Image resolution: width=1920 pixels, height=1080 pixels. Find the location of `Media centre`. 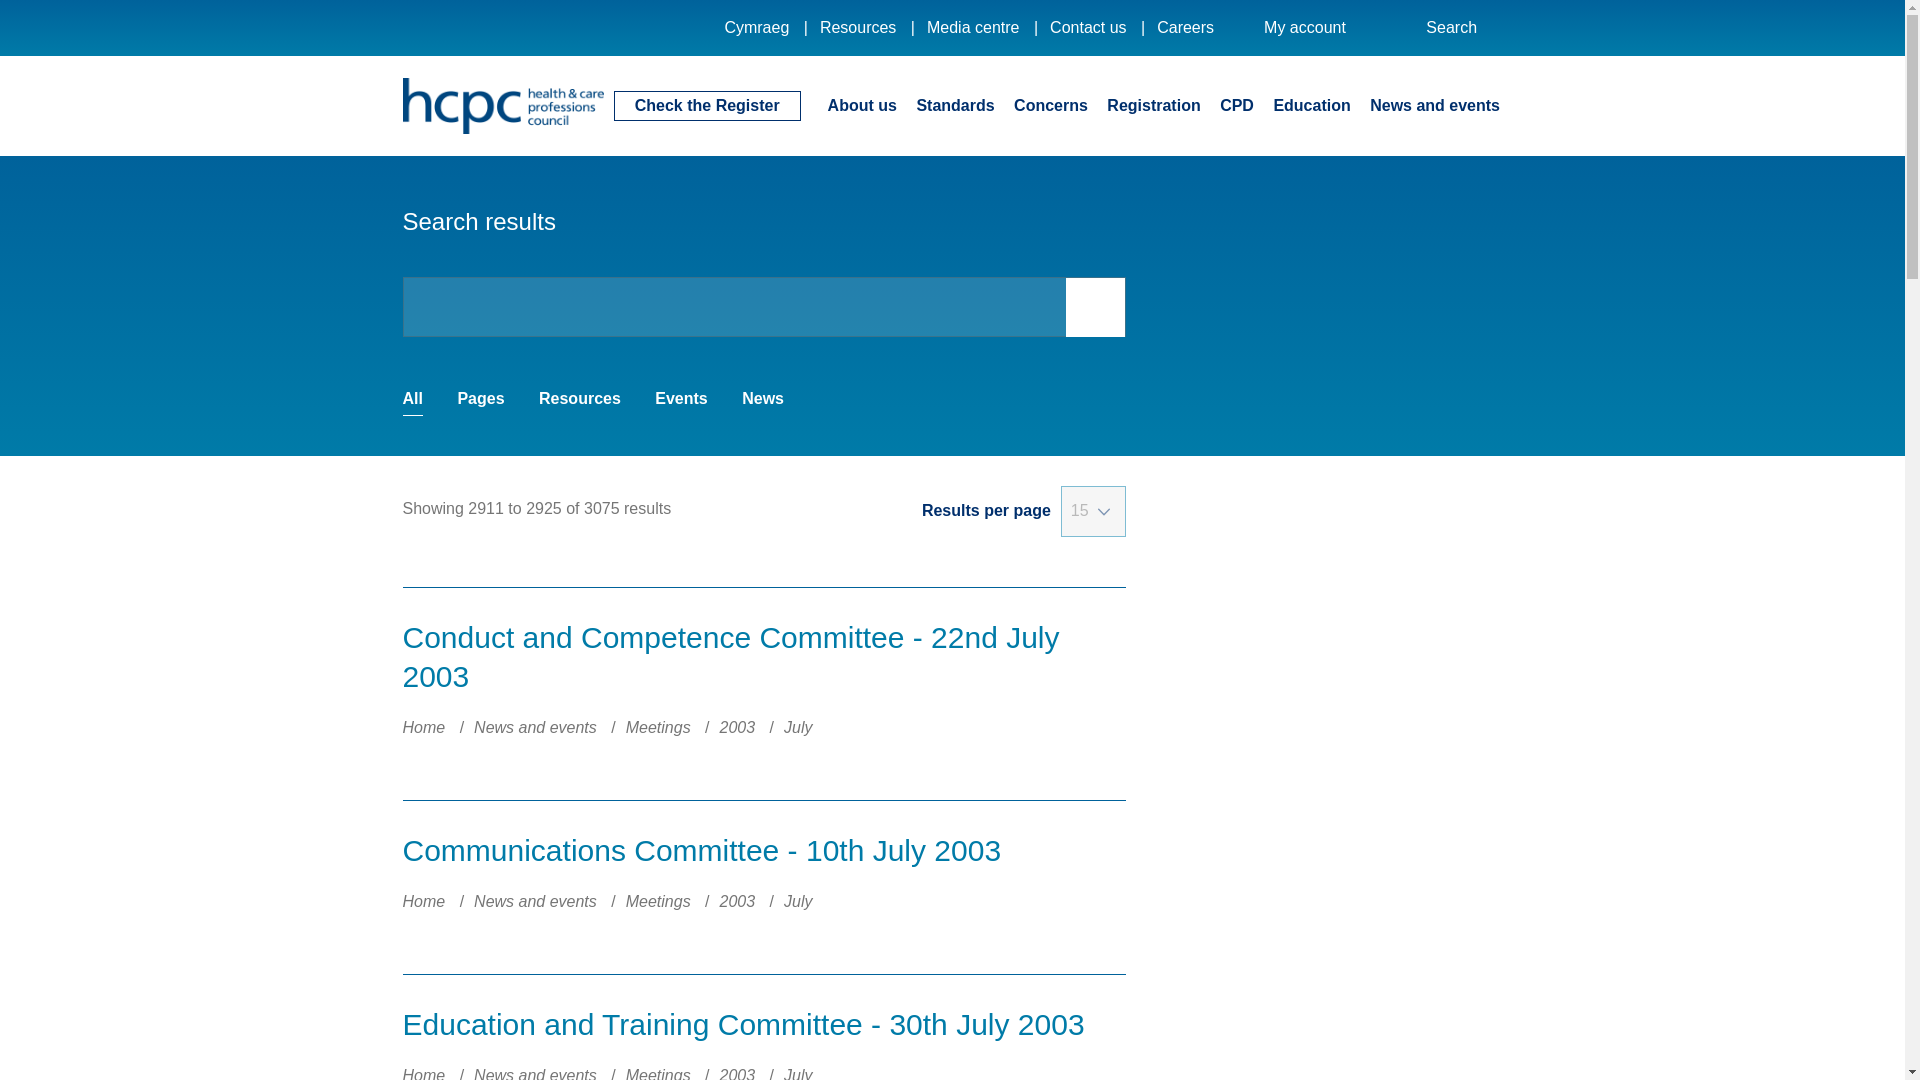

Media centre is located at coordinates (973, 27).